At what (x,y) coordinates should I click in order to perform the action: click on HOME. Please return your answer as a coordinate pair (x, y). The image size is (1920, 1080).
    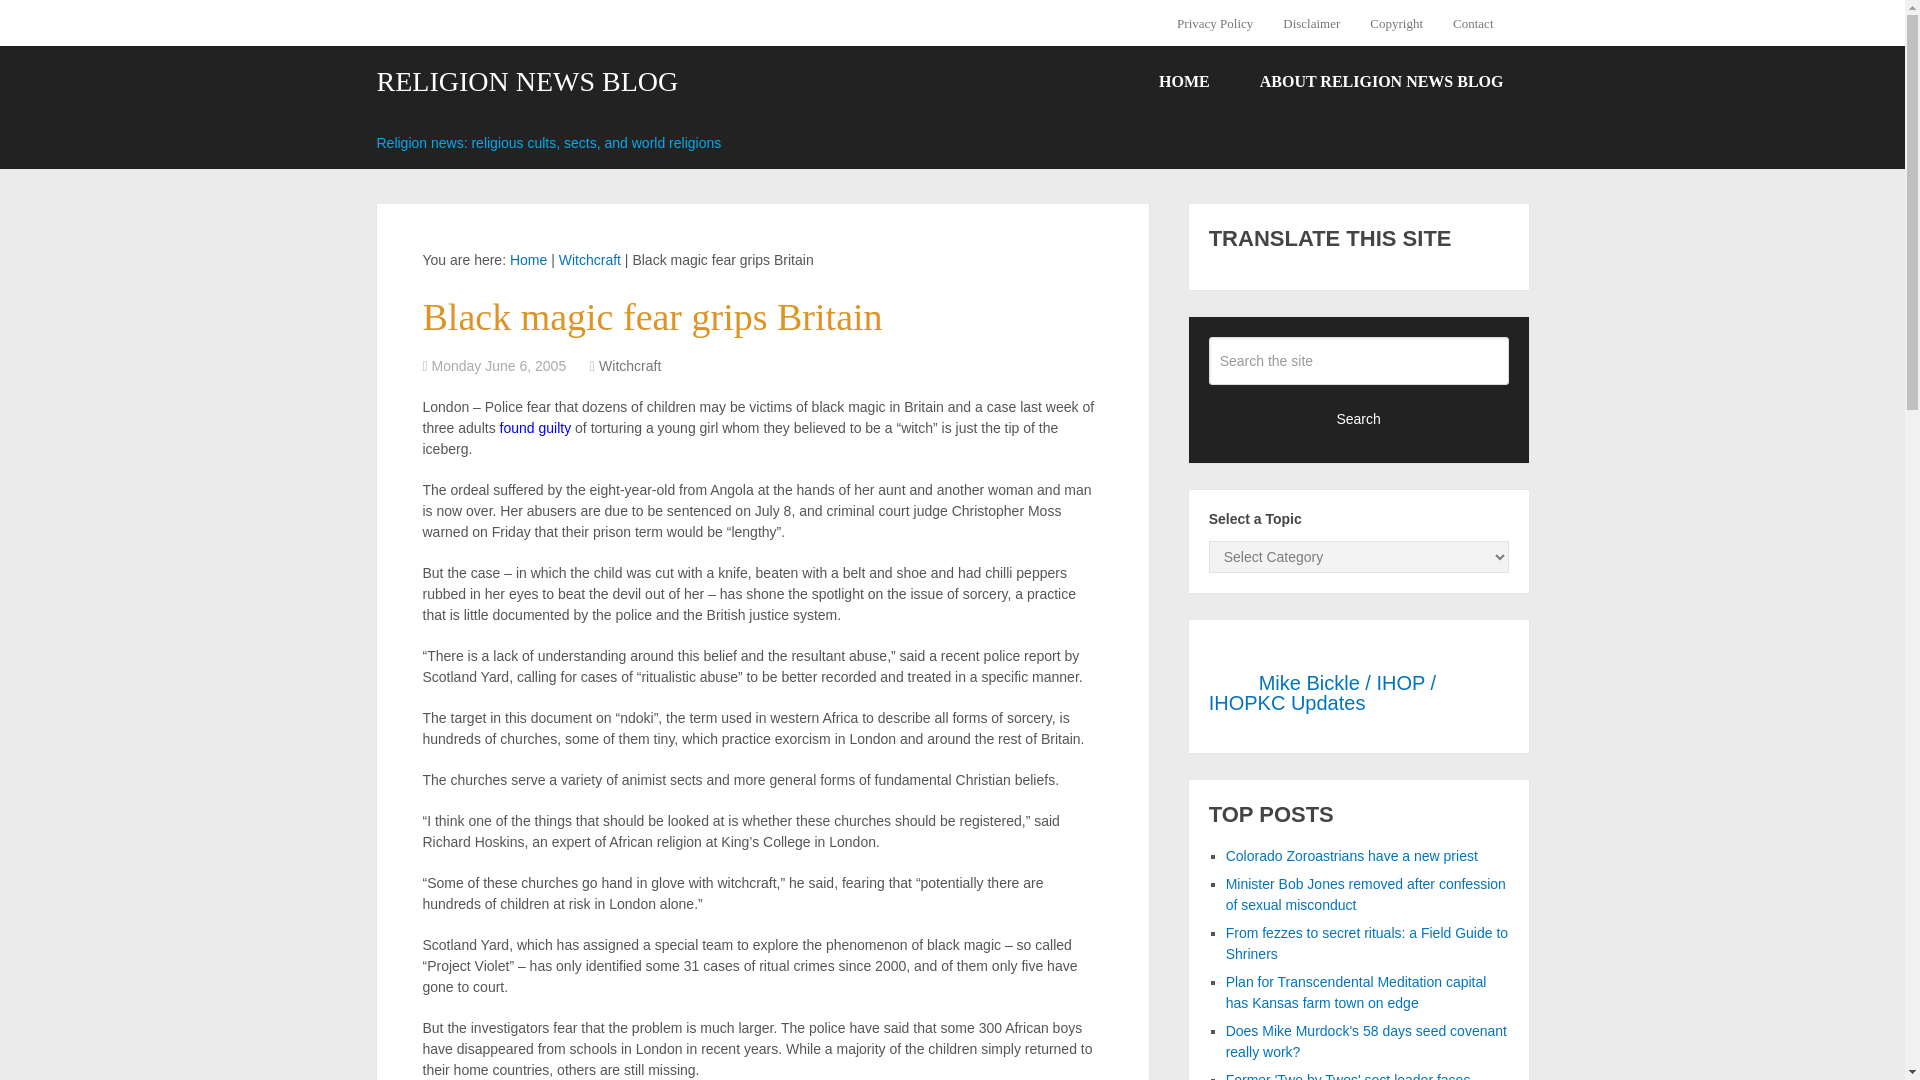
    Looking at the image, I should click on (1184, 82).